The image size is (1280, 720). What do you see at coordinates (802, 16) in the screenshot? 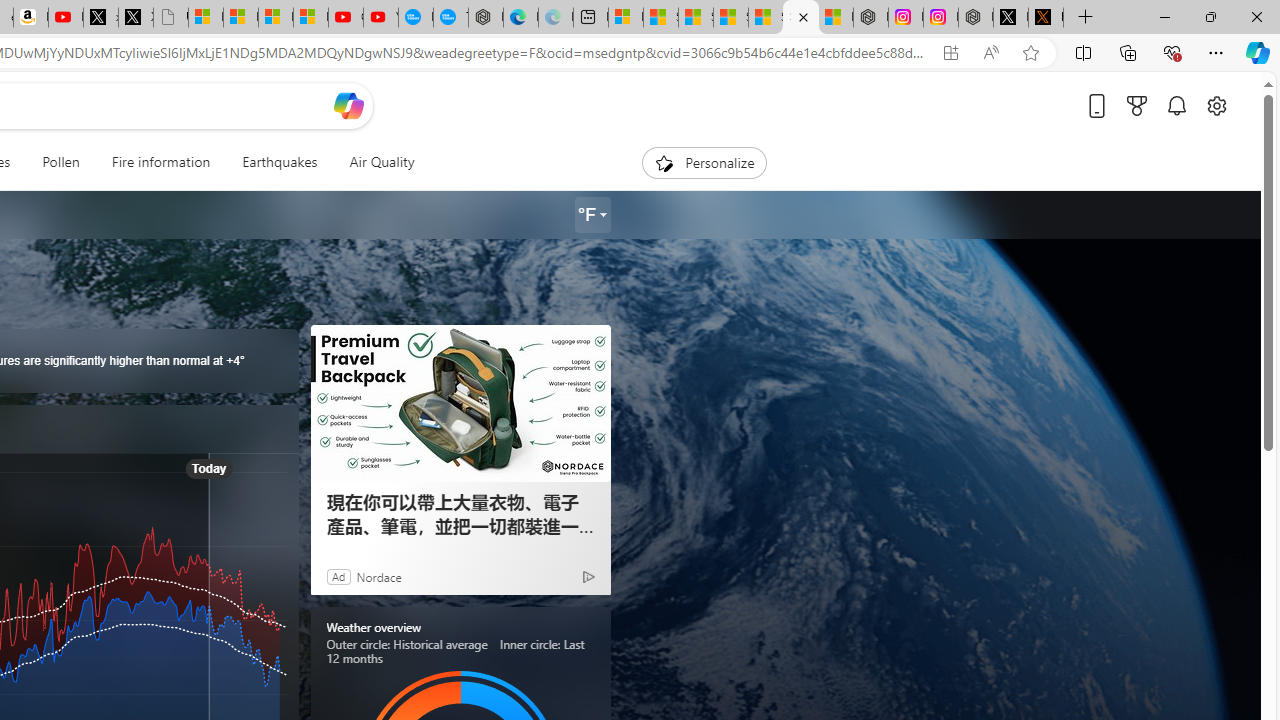
I see `Close tab` at bounding box center [802, 16].